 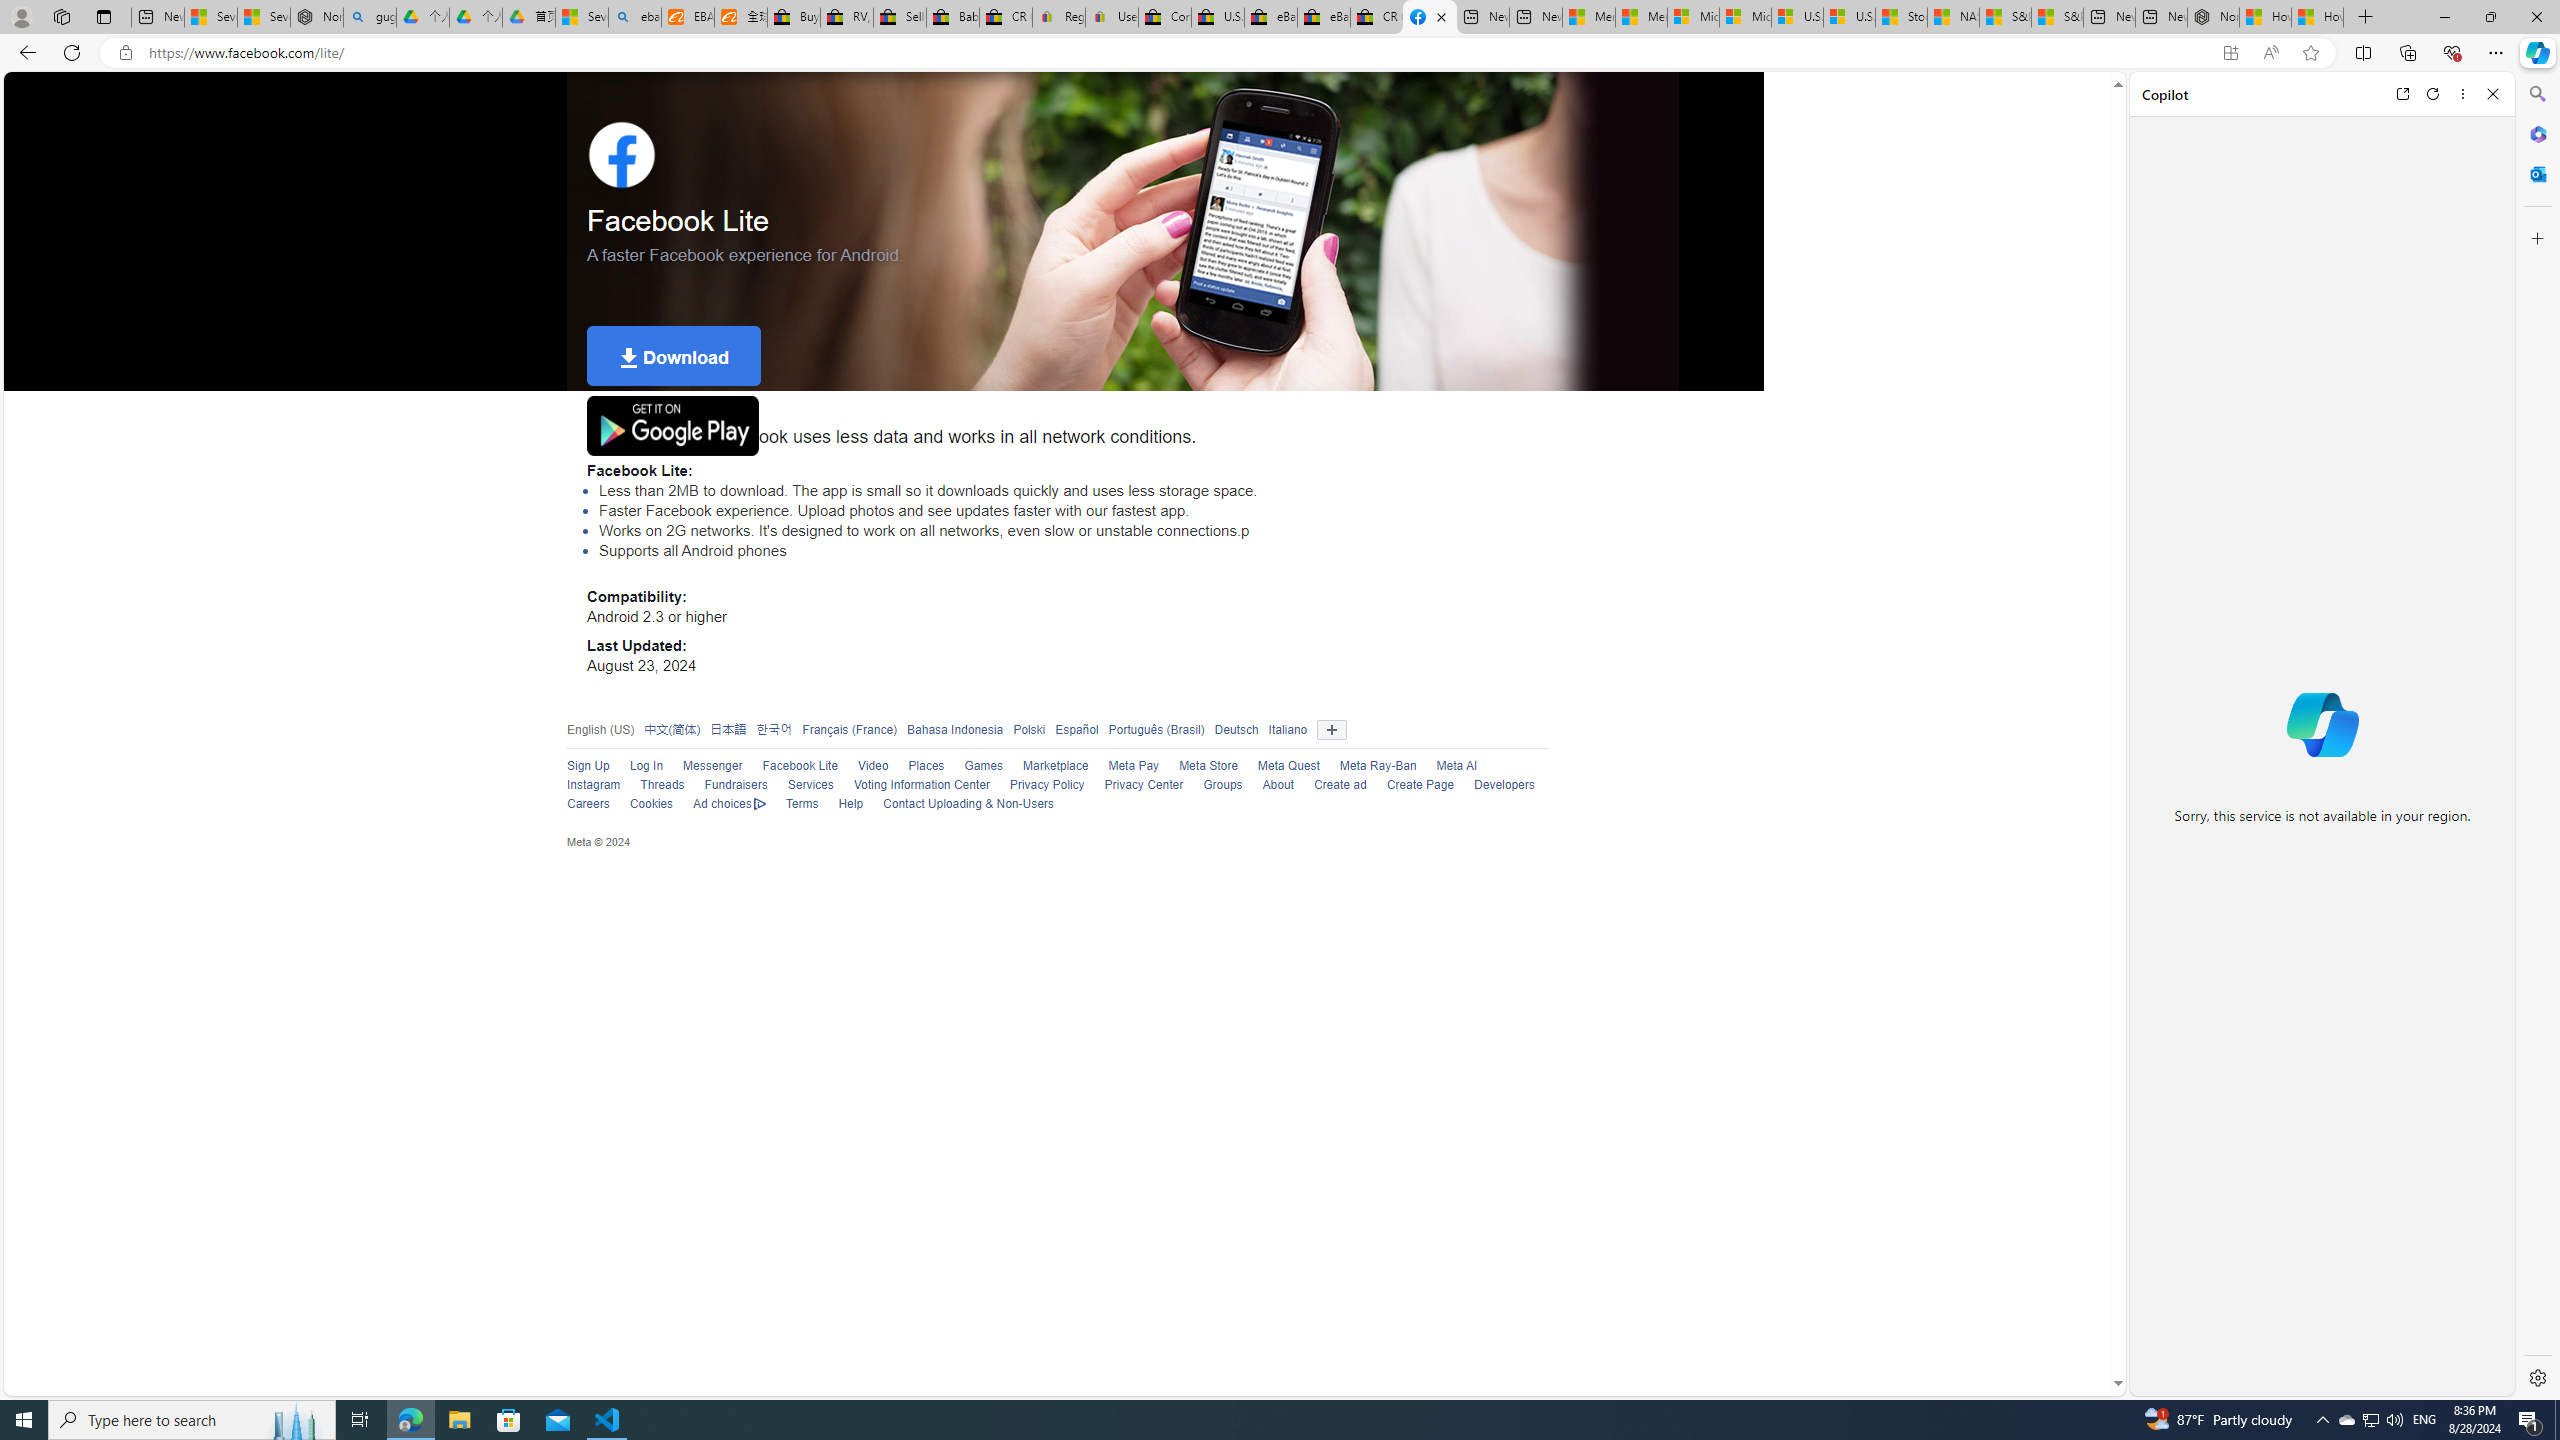 What do you see at coordinates (926, 766) in the screenshot?
I see `Places` at bounding box center [926, 766].